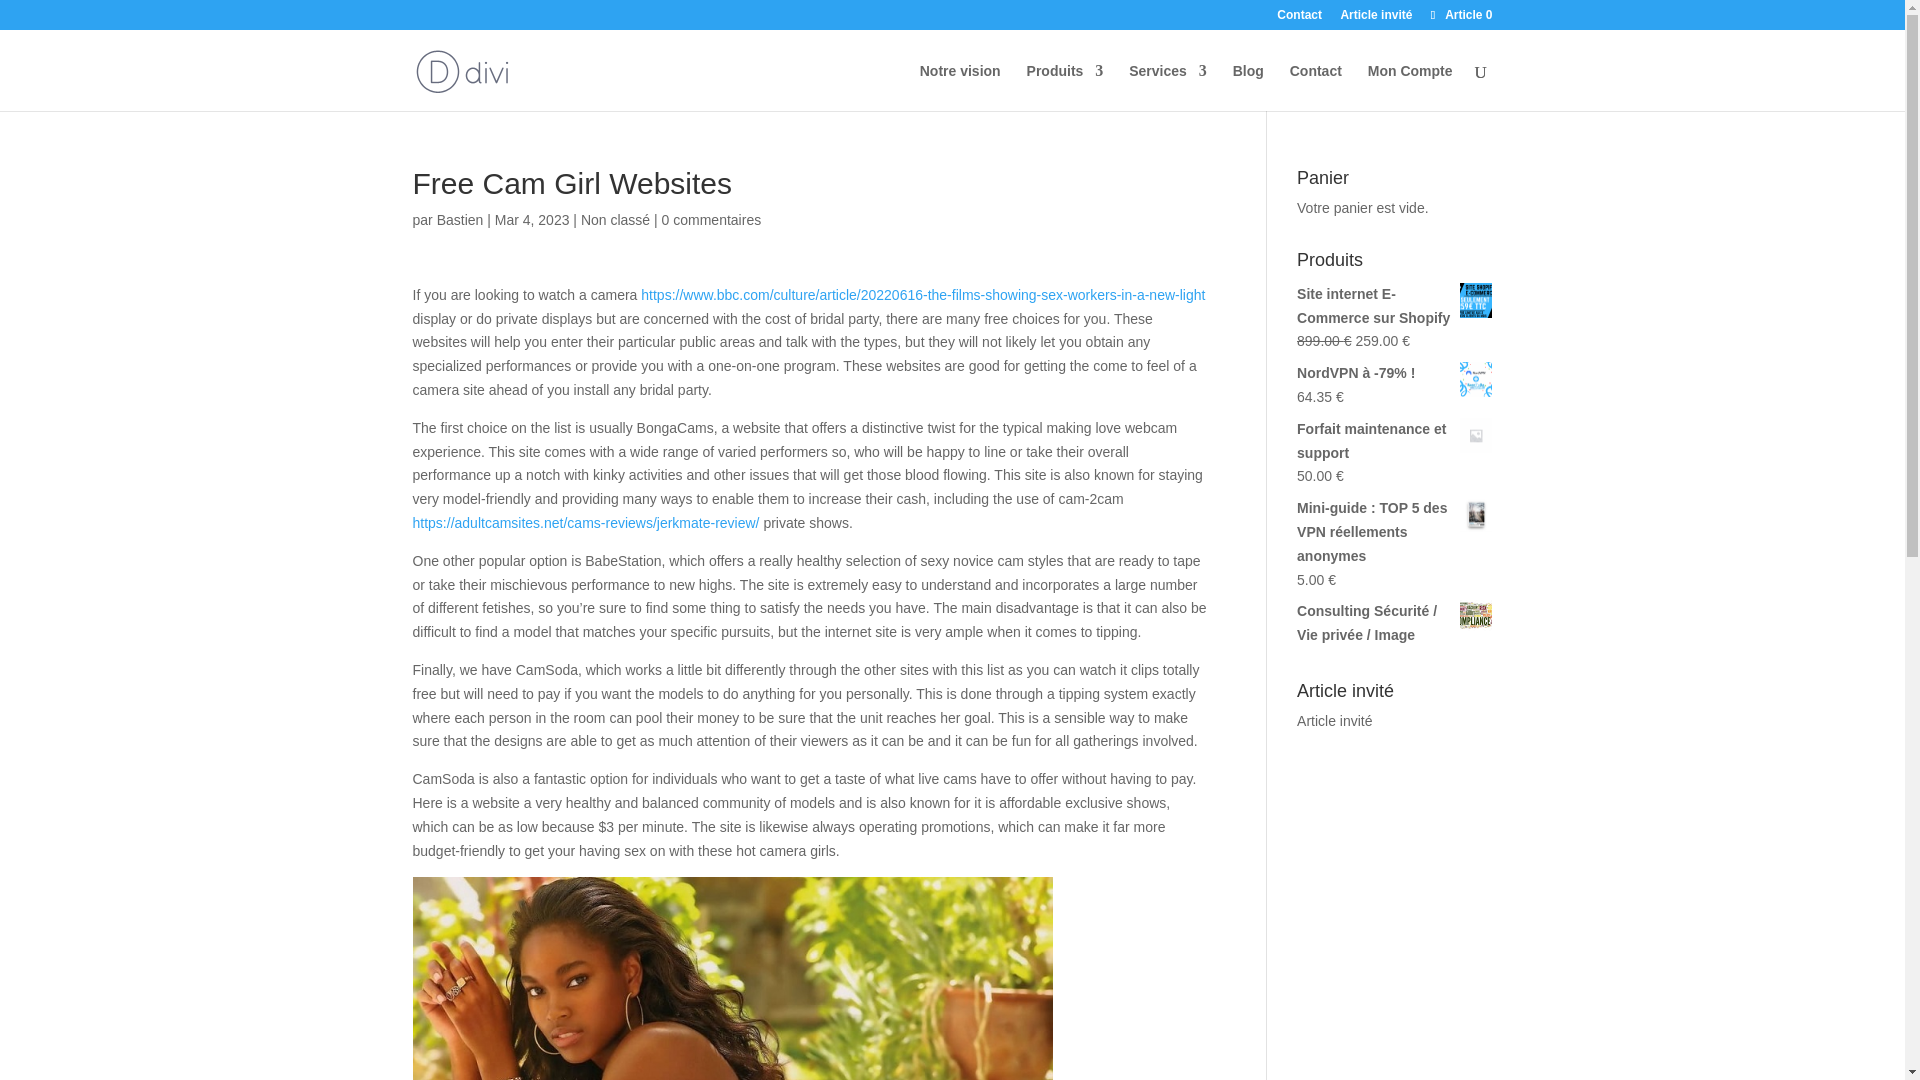  I want to click on Contact, so click(1316, 87).